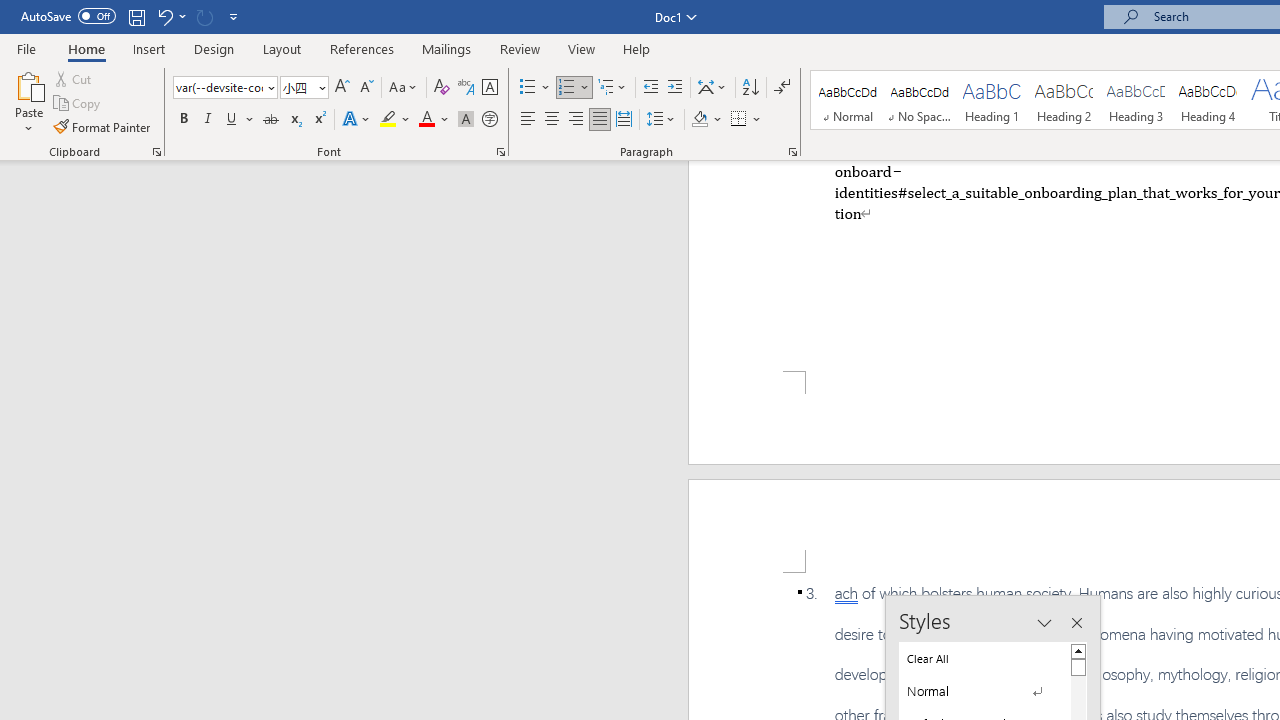 This screenshot has height=720, width=1280. I want to click on References, so click(362, 48).